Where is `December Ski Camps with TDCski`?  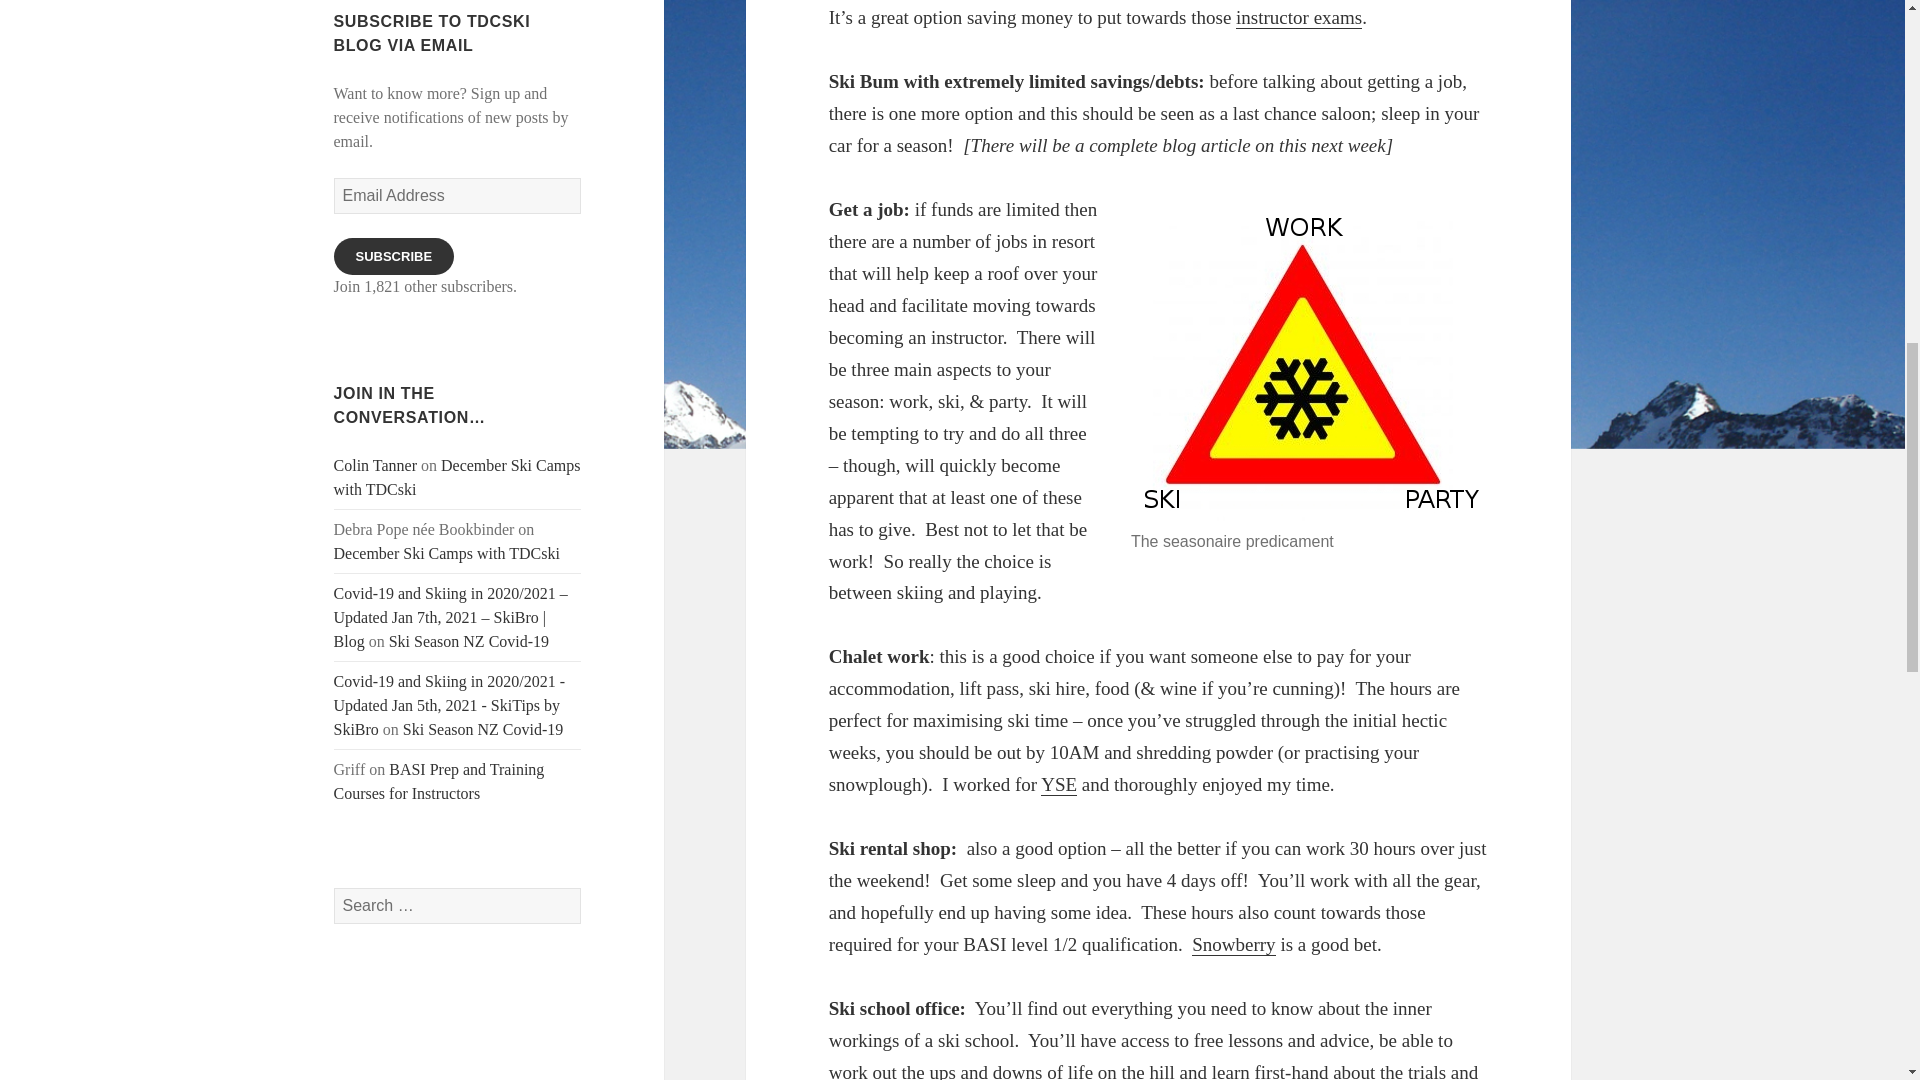
December Ski Camps with TDCski is located at coordinates (447, 553).